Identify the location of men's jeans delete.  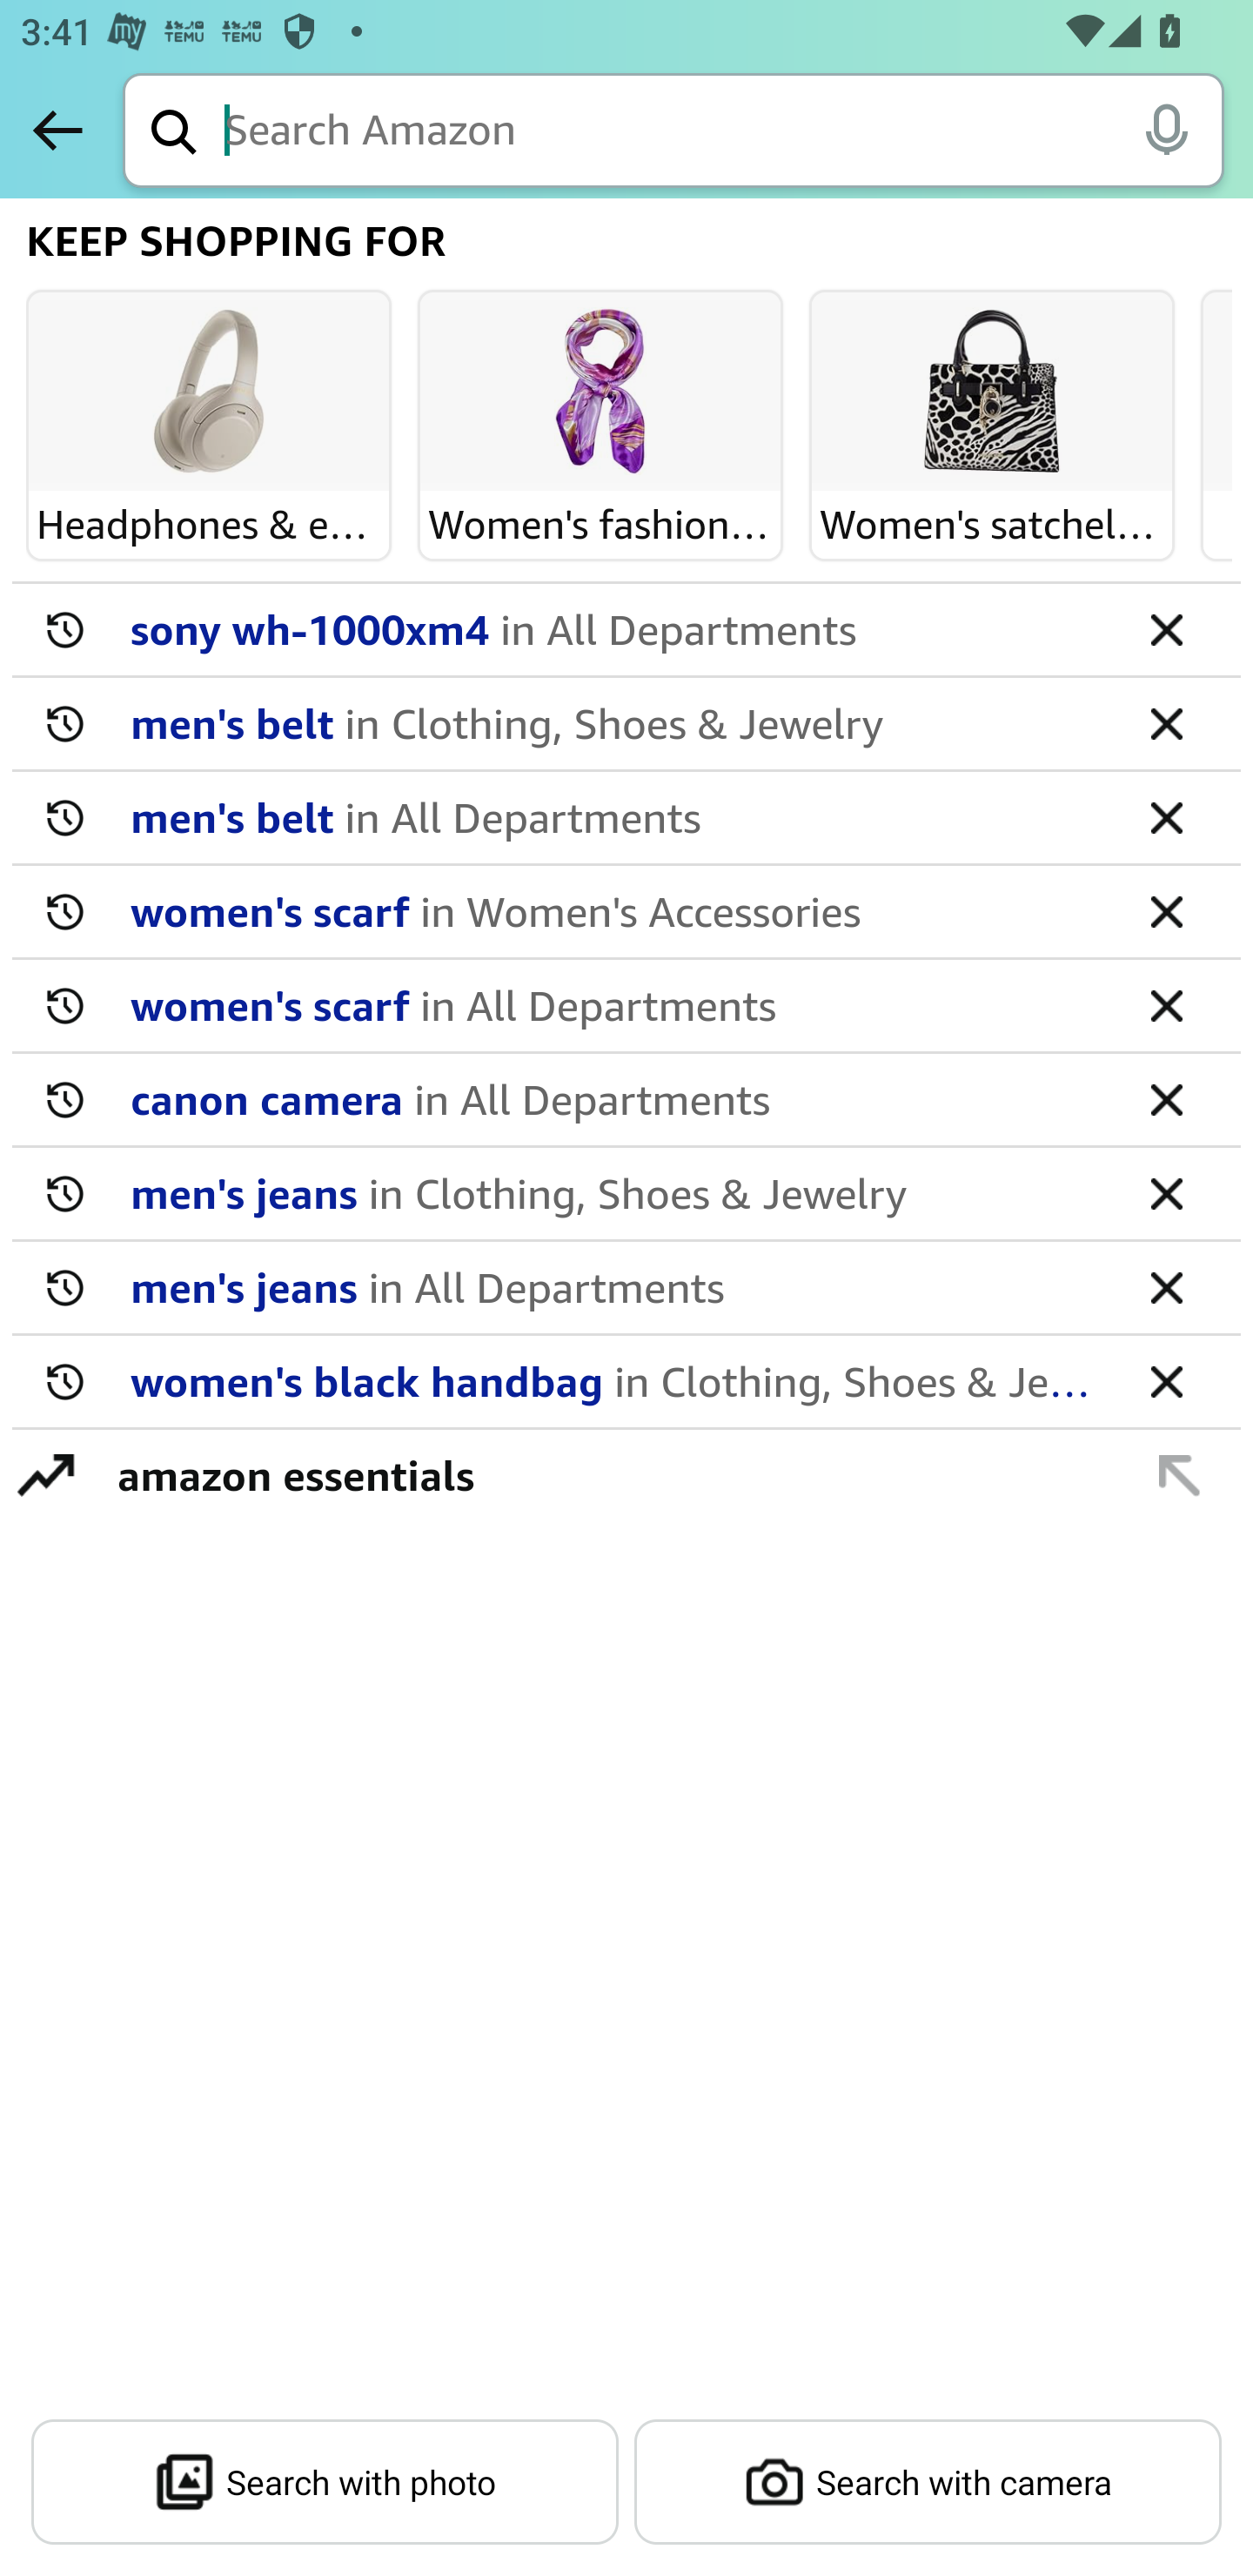
(626, 1288).